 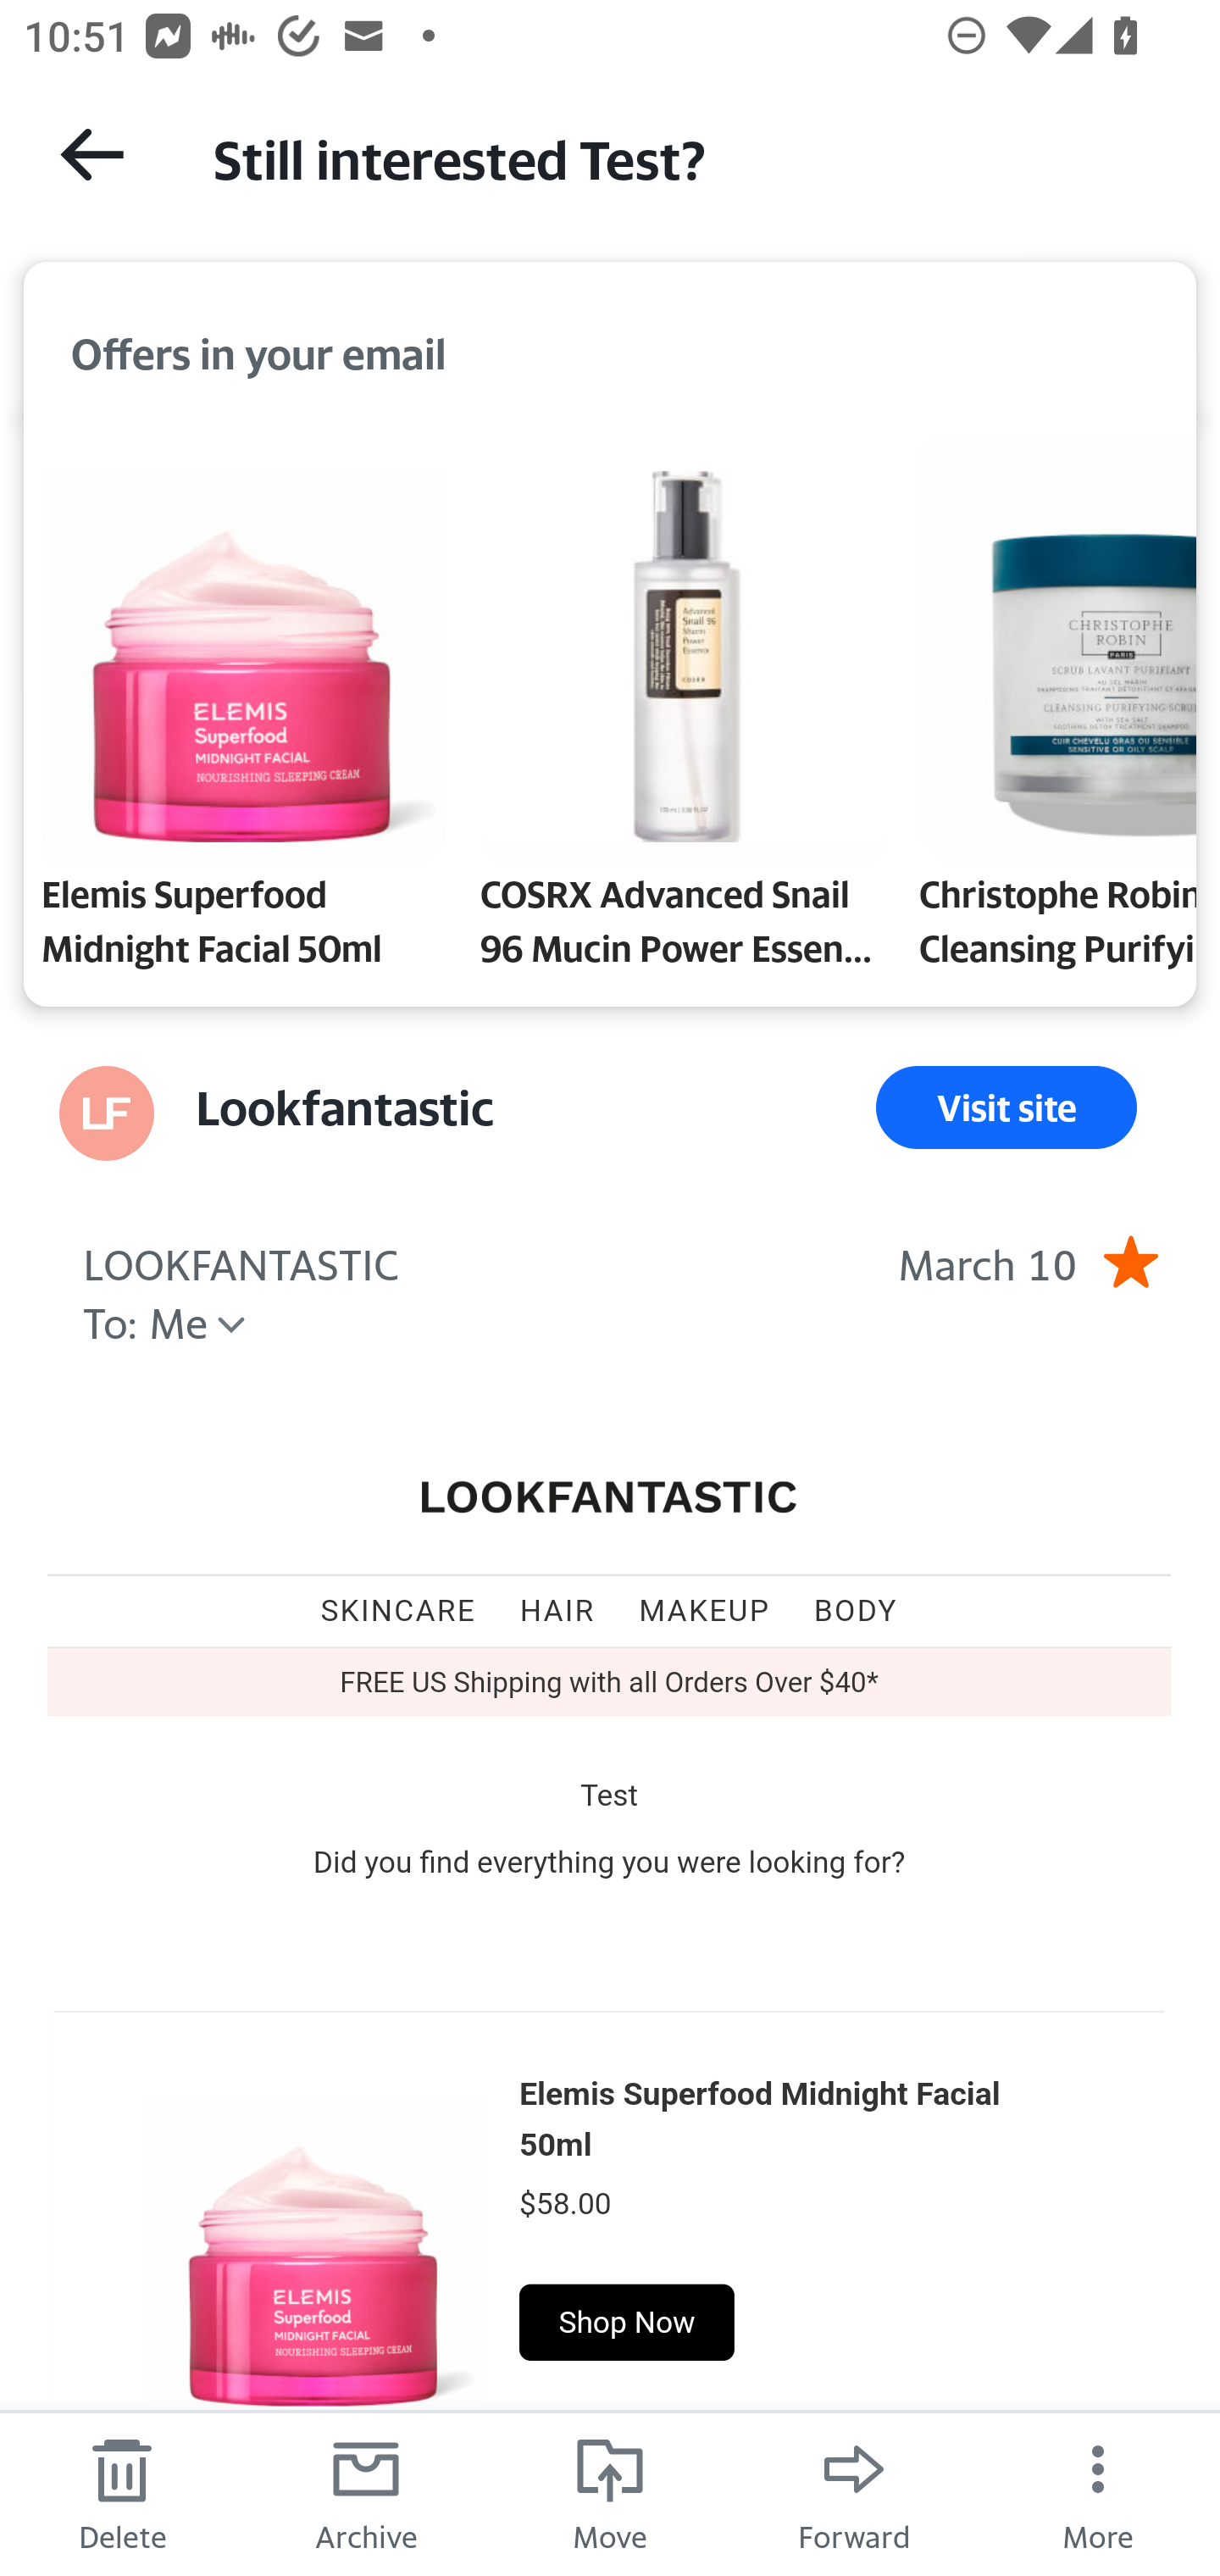 What do you see at coordinates (1098, 2493) in the screenshot?
I see `More` at bounding box center [1098, 2493].